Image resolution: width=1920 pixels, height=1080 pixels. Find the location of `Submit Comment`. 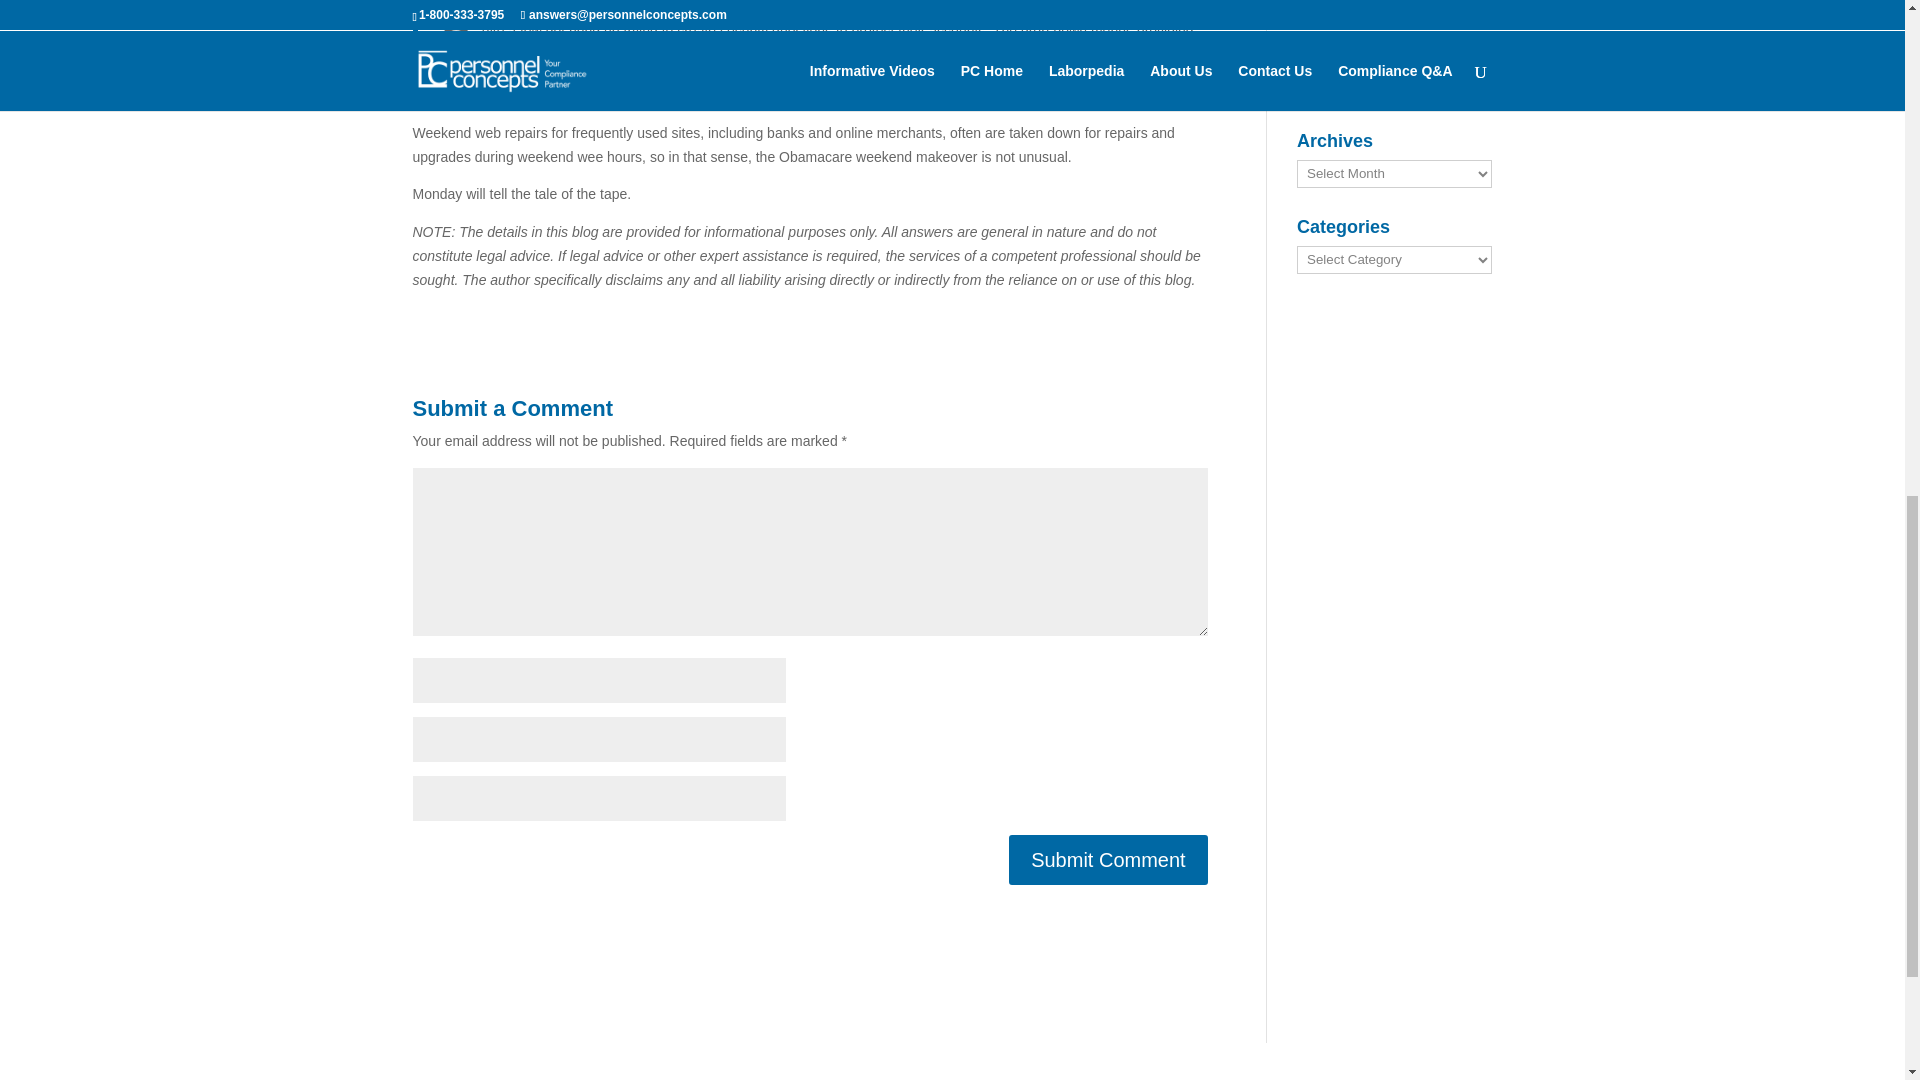

Submit Comment is located at coordinates (1108, 859).